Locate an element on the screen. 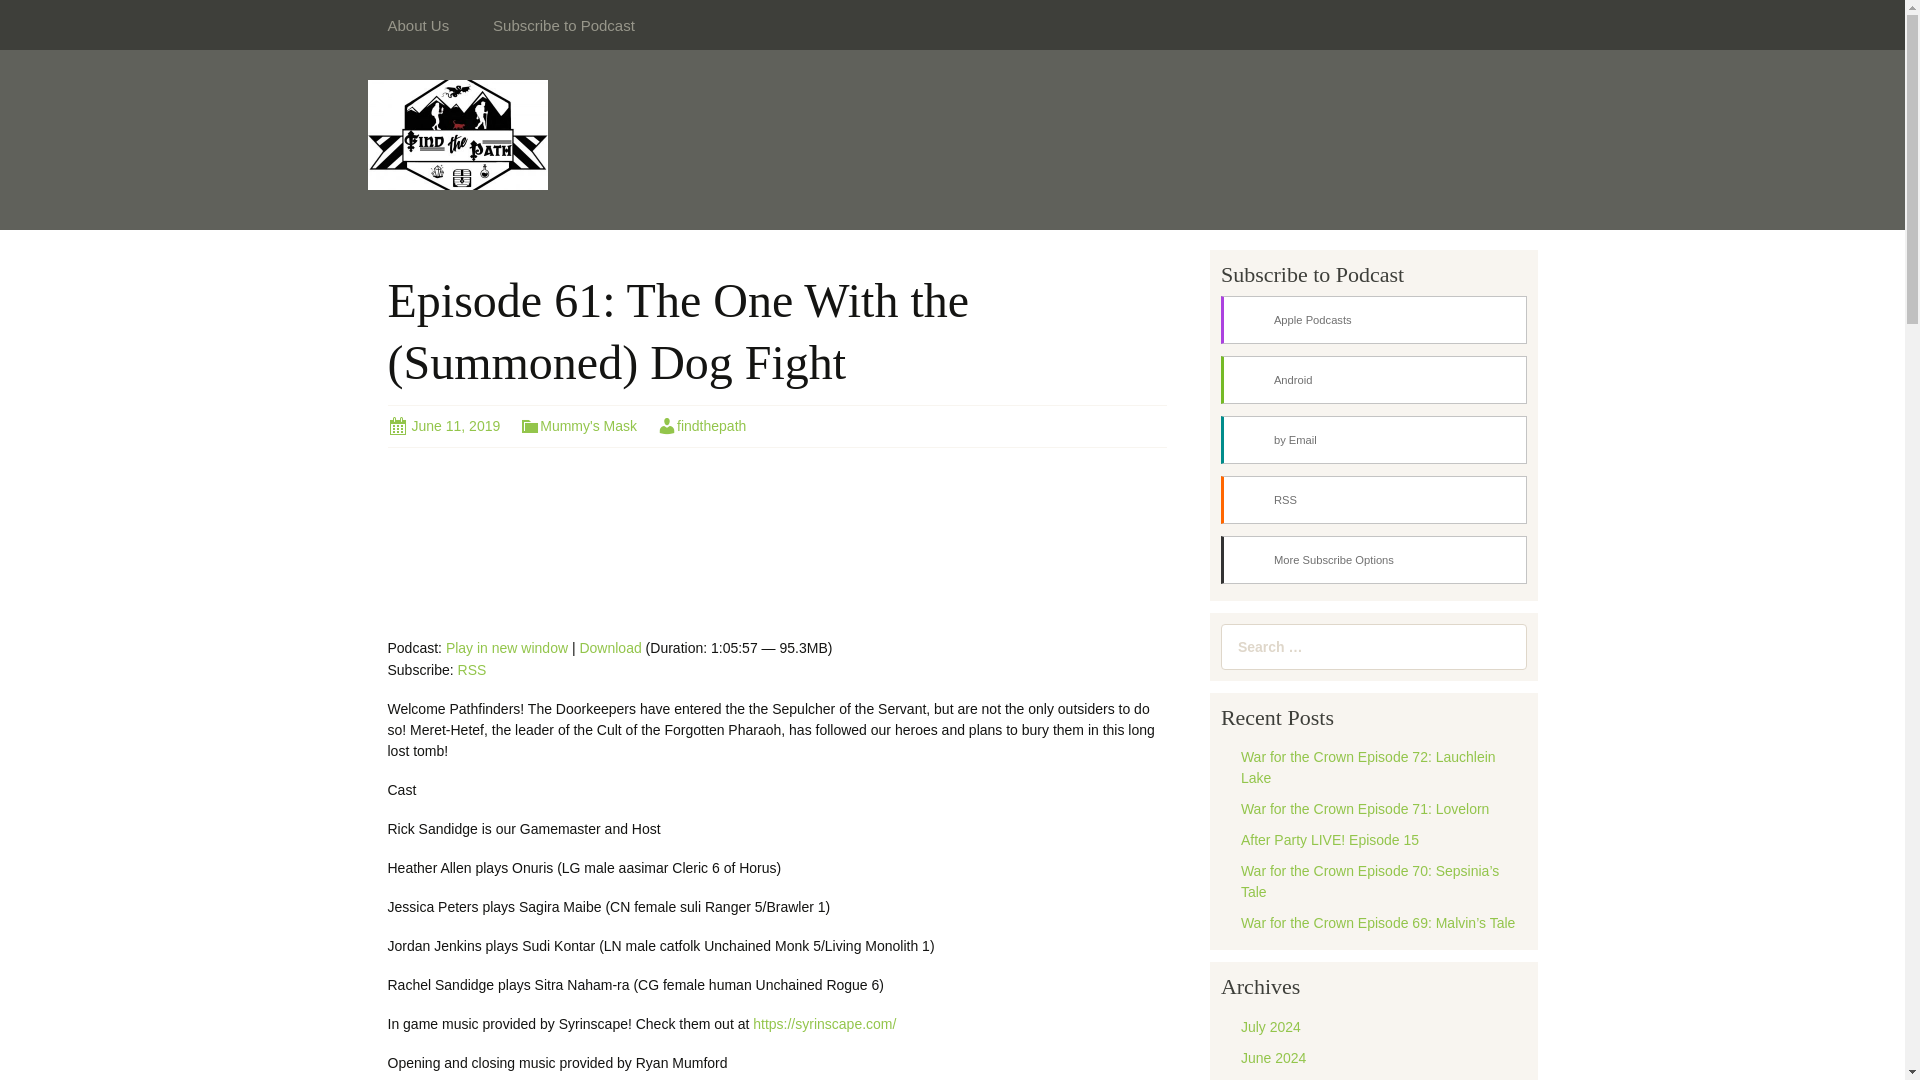 The width and height of the screenshot is (1920, 1080). About Us is located at coordinates (419, 24).